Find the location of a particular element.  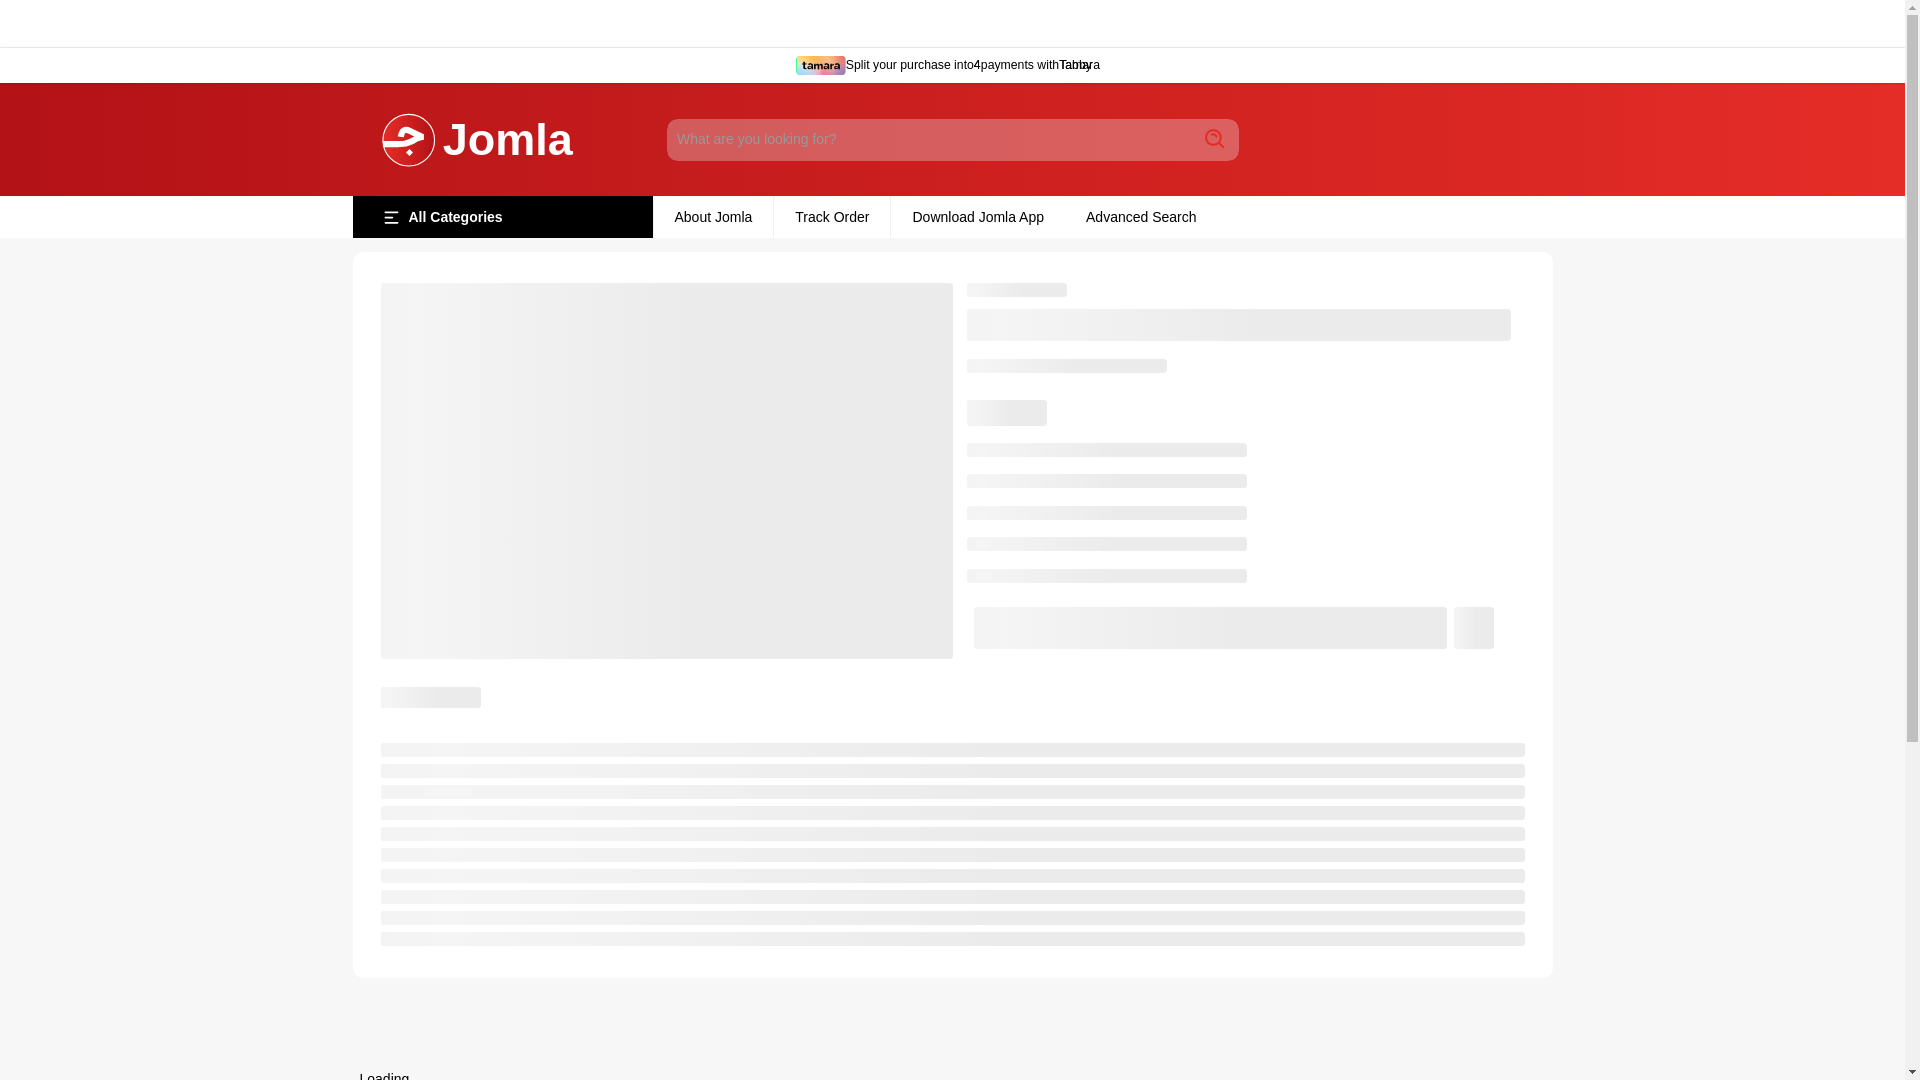

About Jomla is located at coordinates (712, 216).